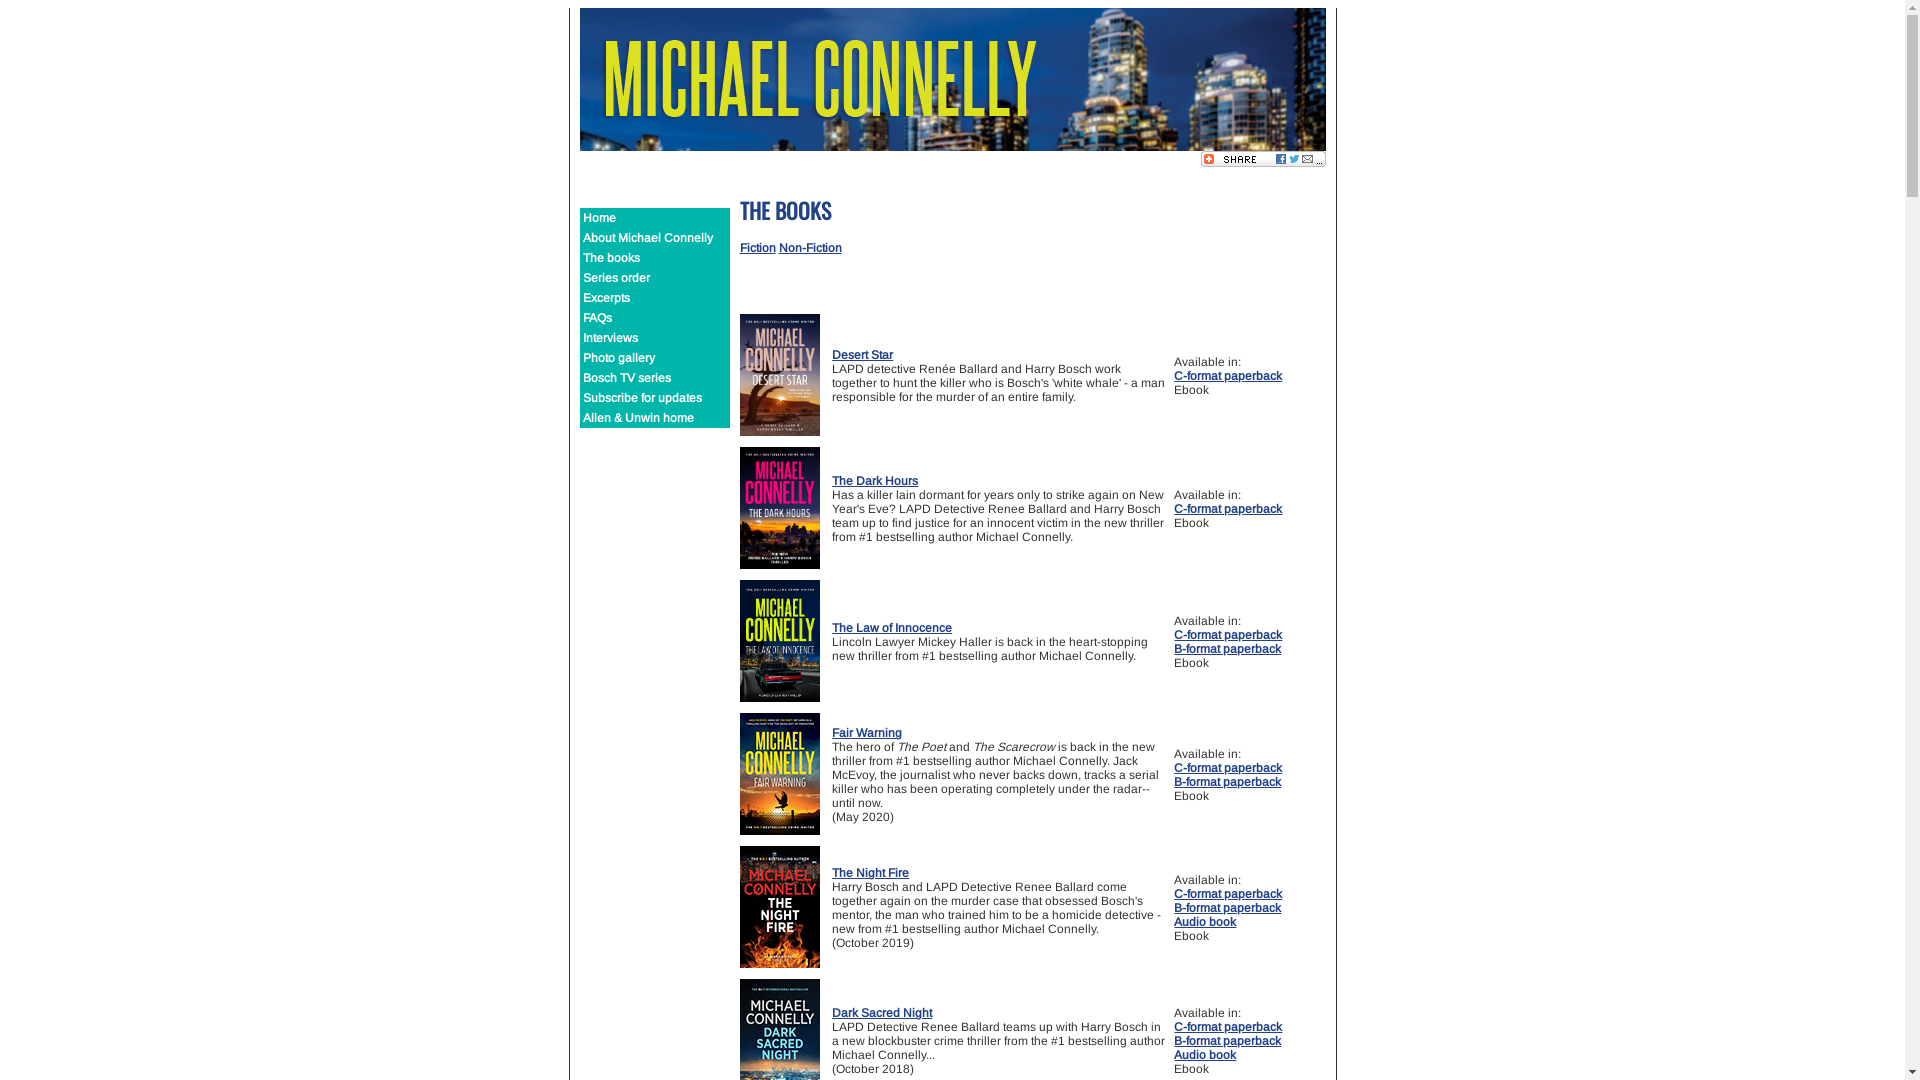 This screenshot has width=1920, height=1080. Describe the element at coordinates (867, 733) in the screenshot. I see `Fair Warning` at that location.